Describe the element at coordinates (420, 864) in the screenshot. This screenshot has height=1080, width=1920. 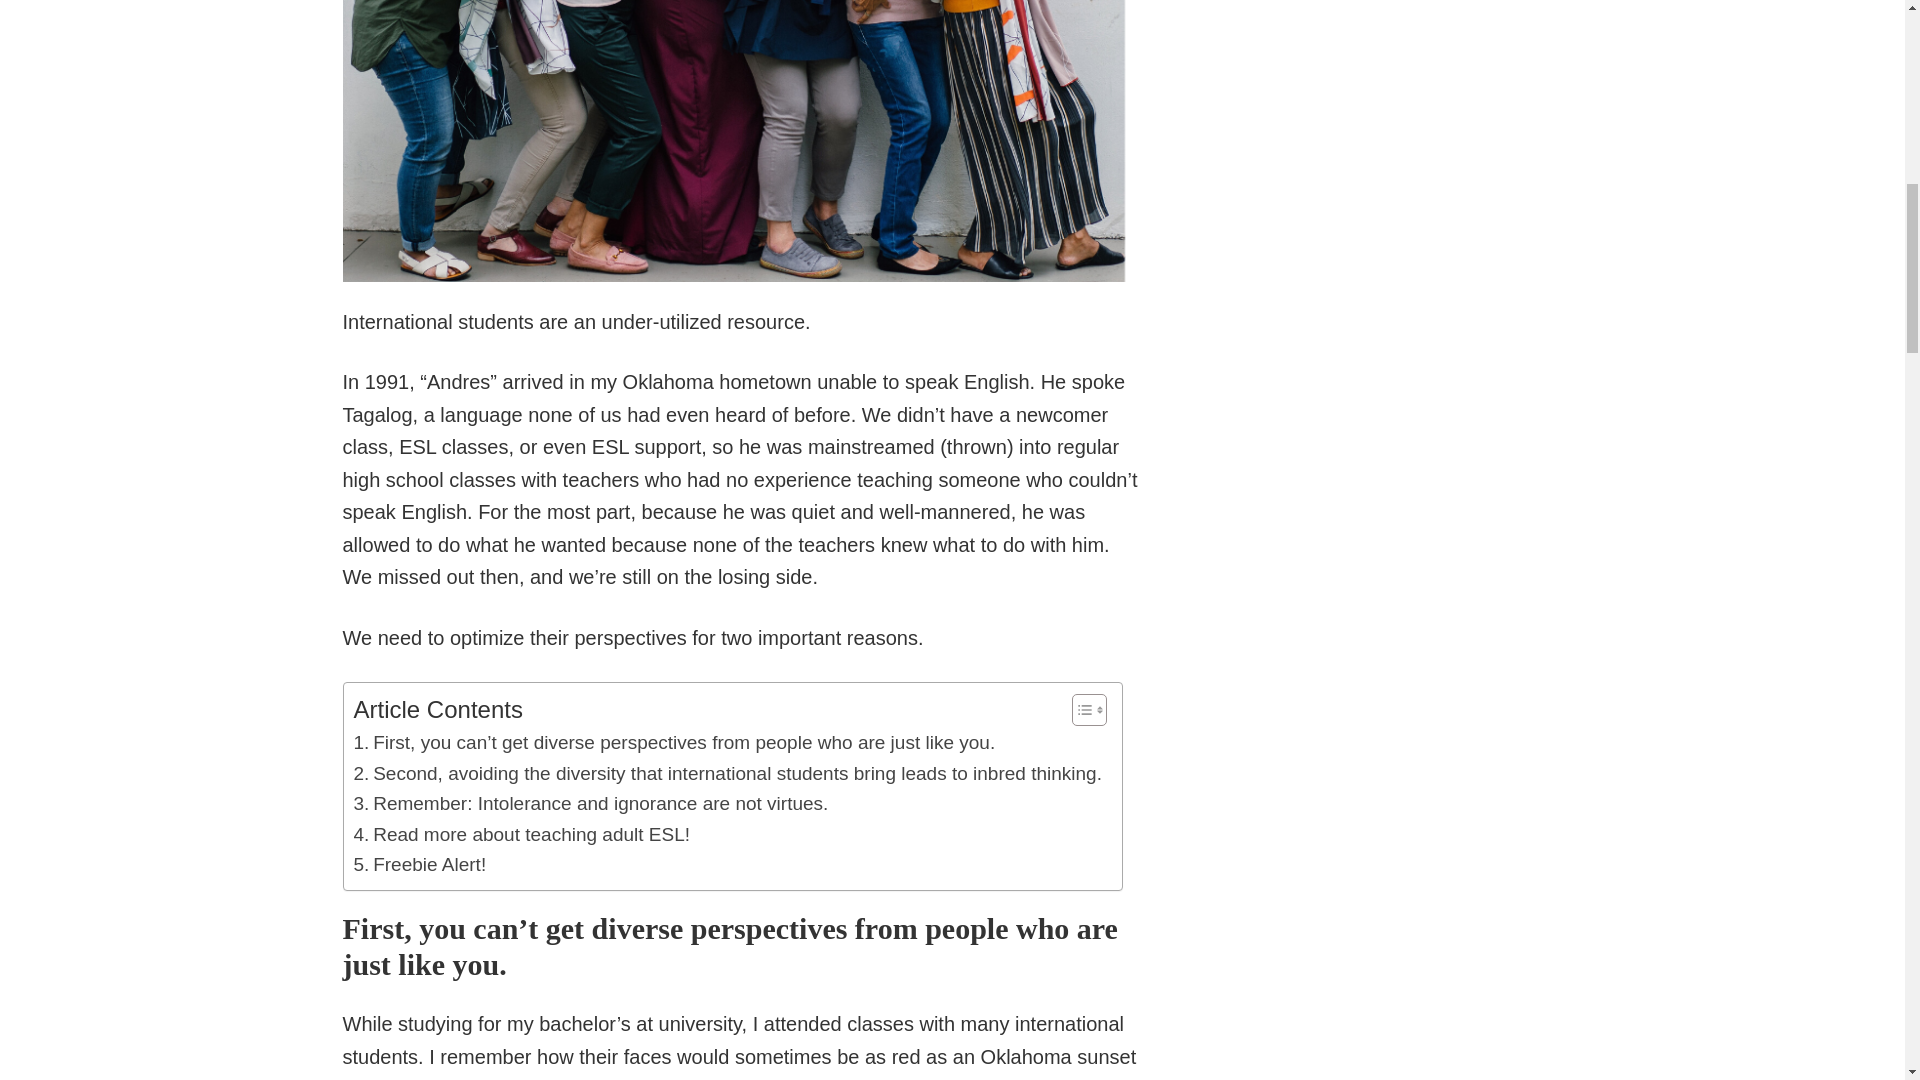
I see `Freebie Alert!` at that location.